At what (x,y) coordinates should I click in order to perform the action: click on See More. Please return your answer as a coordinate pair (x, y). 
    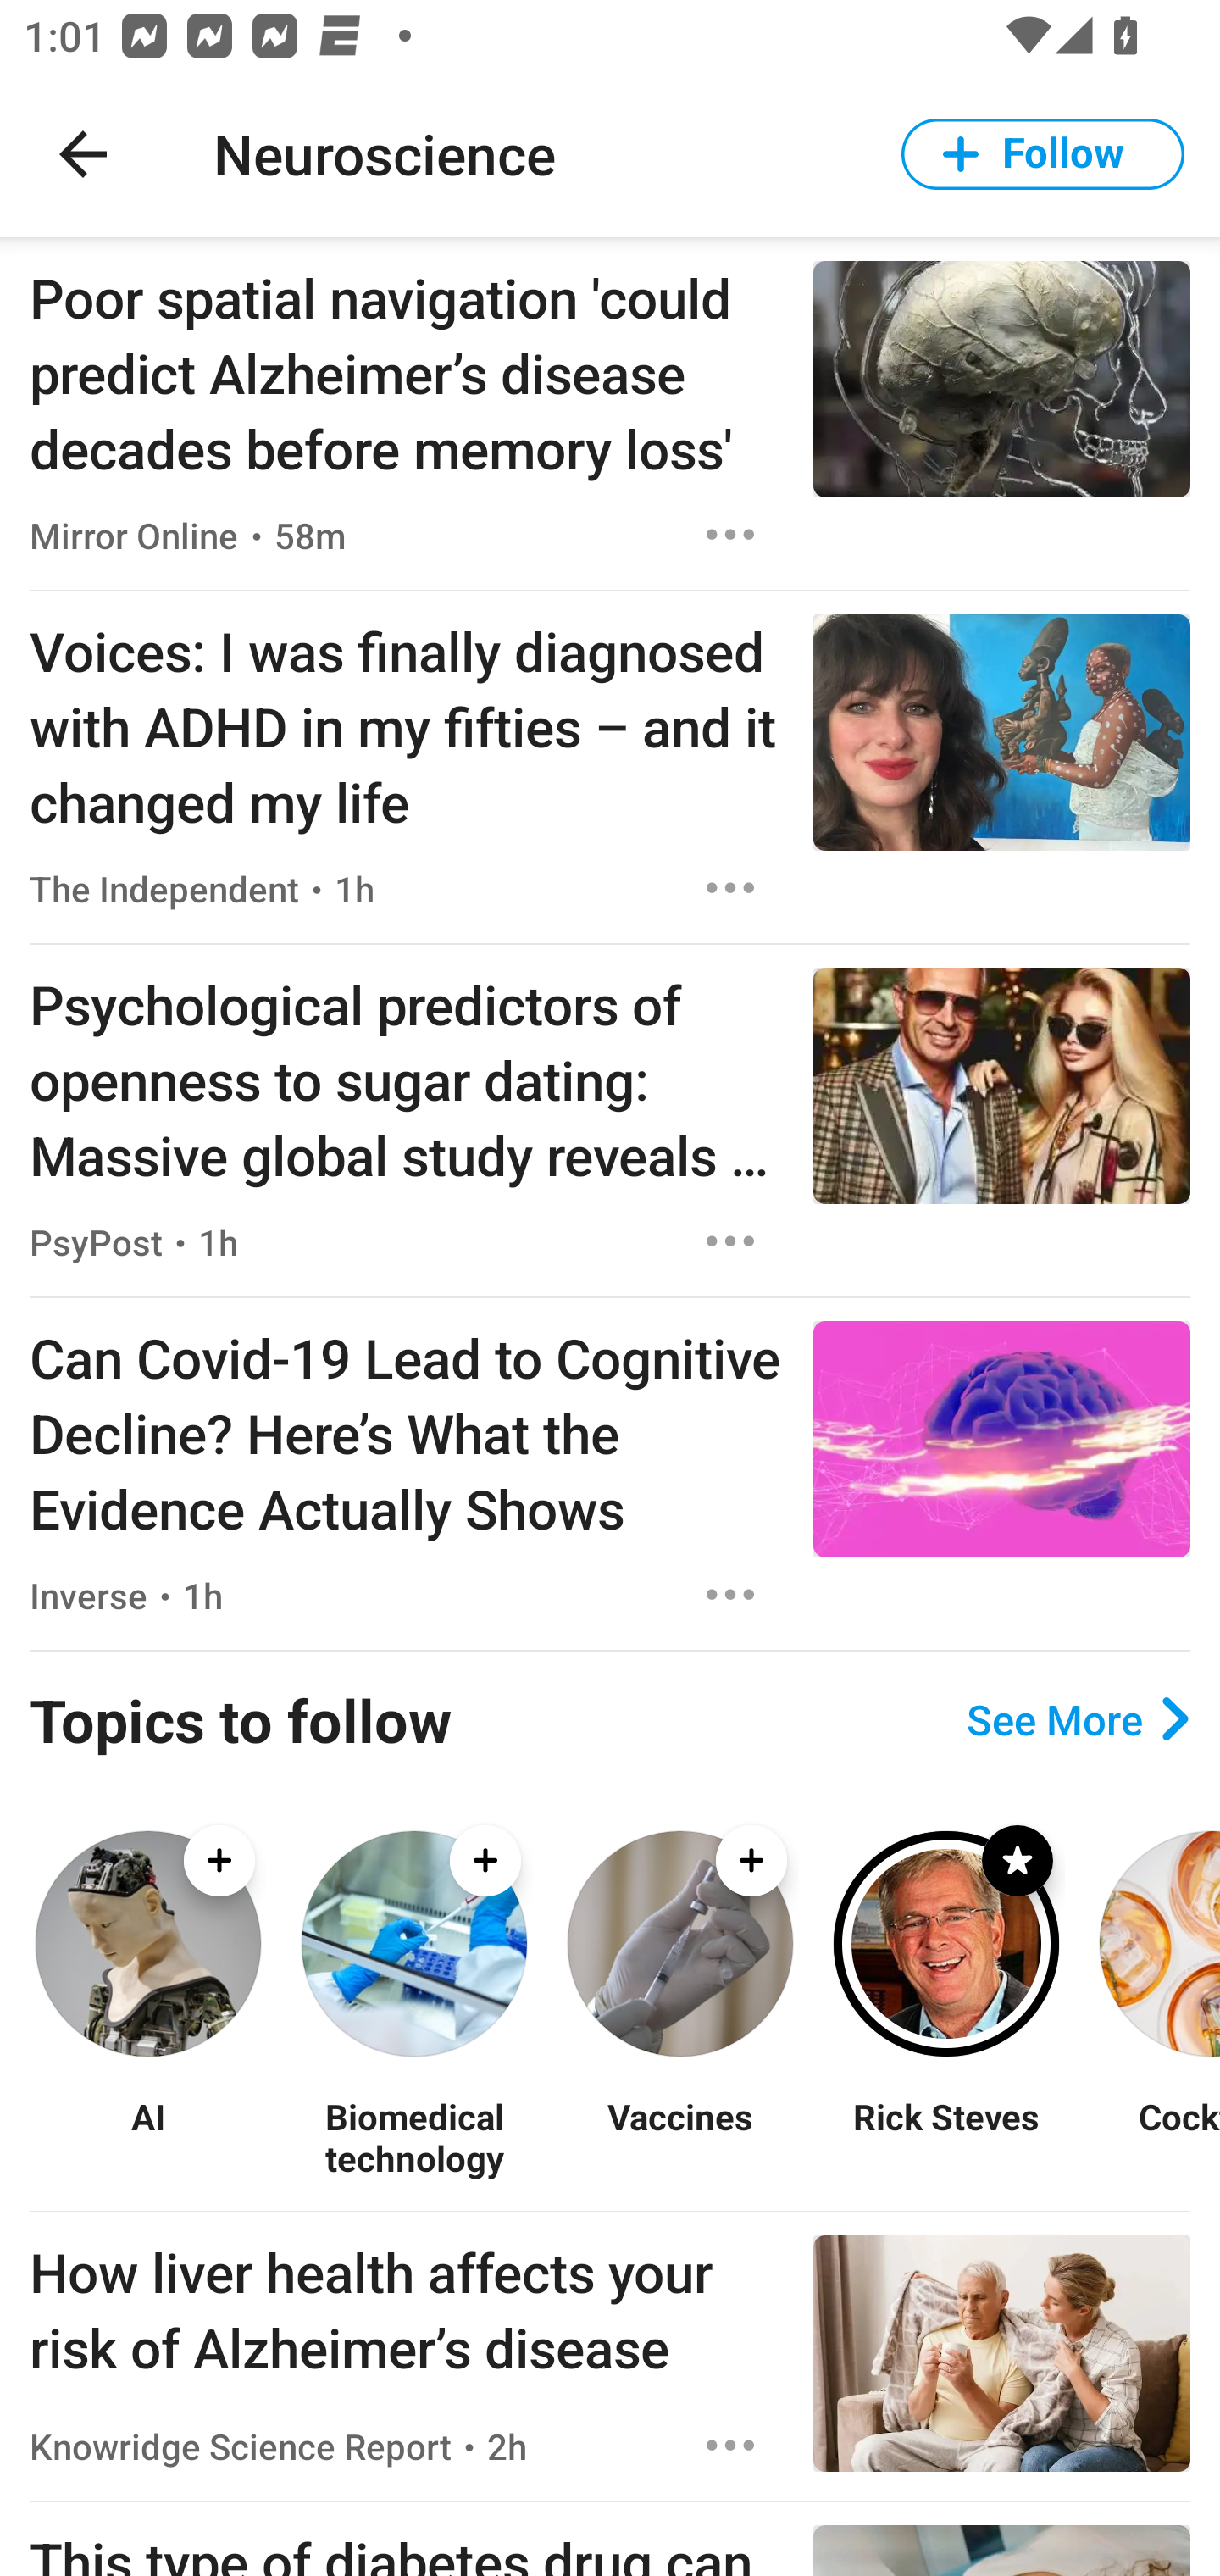
    Looking at the image, I should click on (1078, 1719).